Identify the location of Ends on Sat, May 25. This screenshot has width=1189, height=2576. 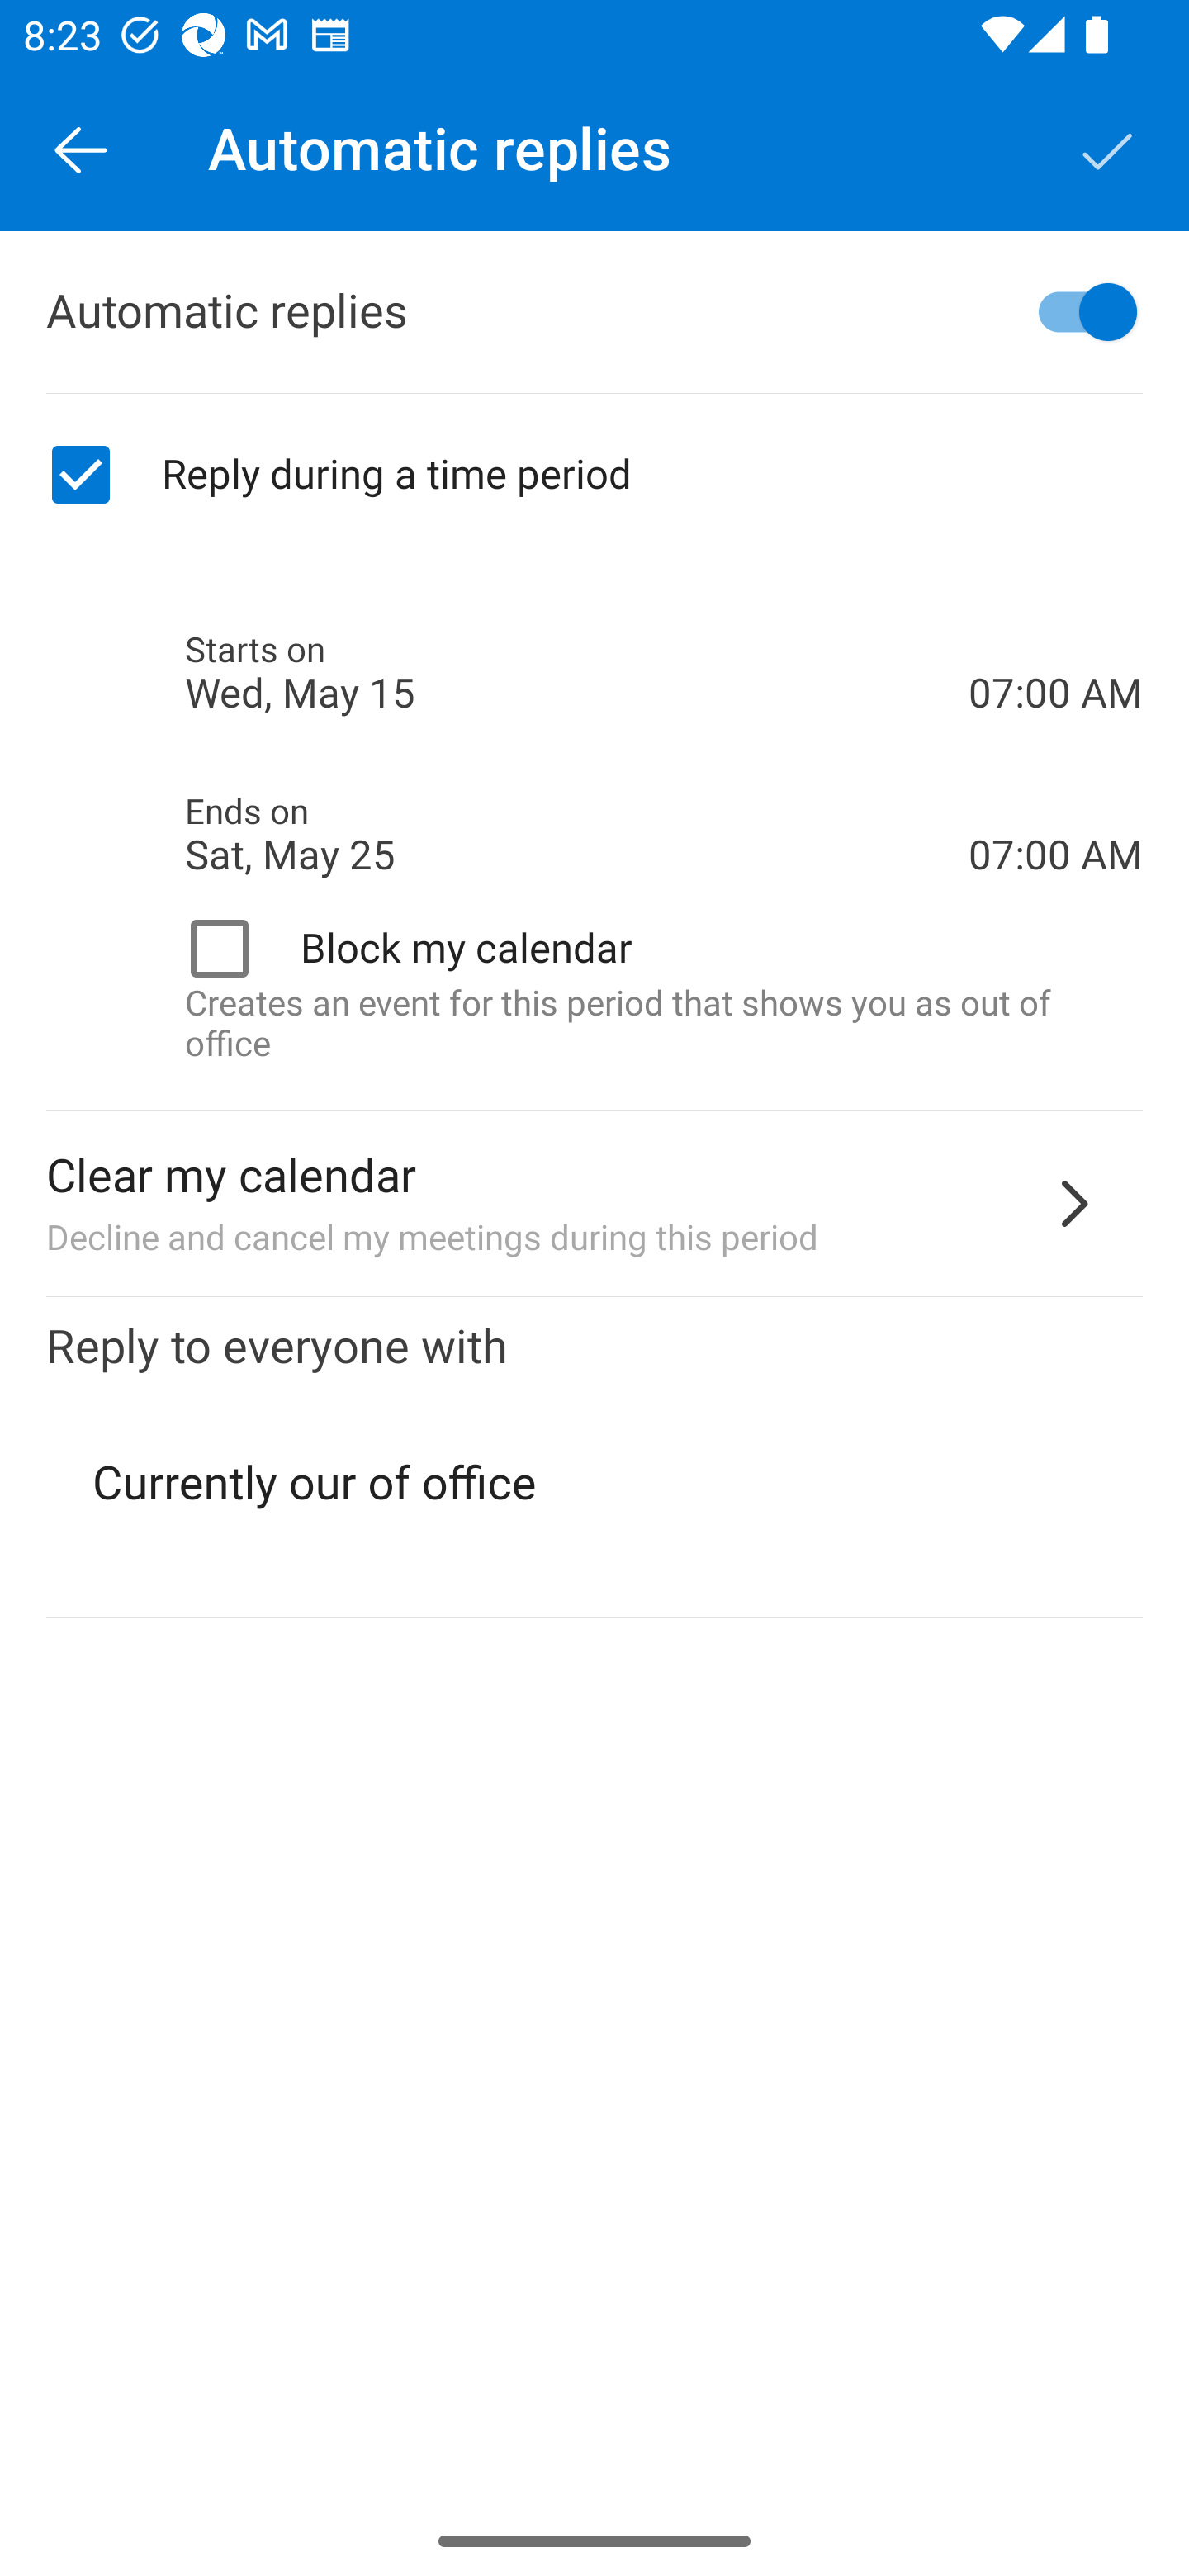
(576, 834).